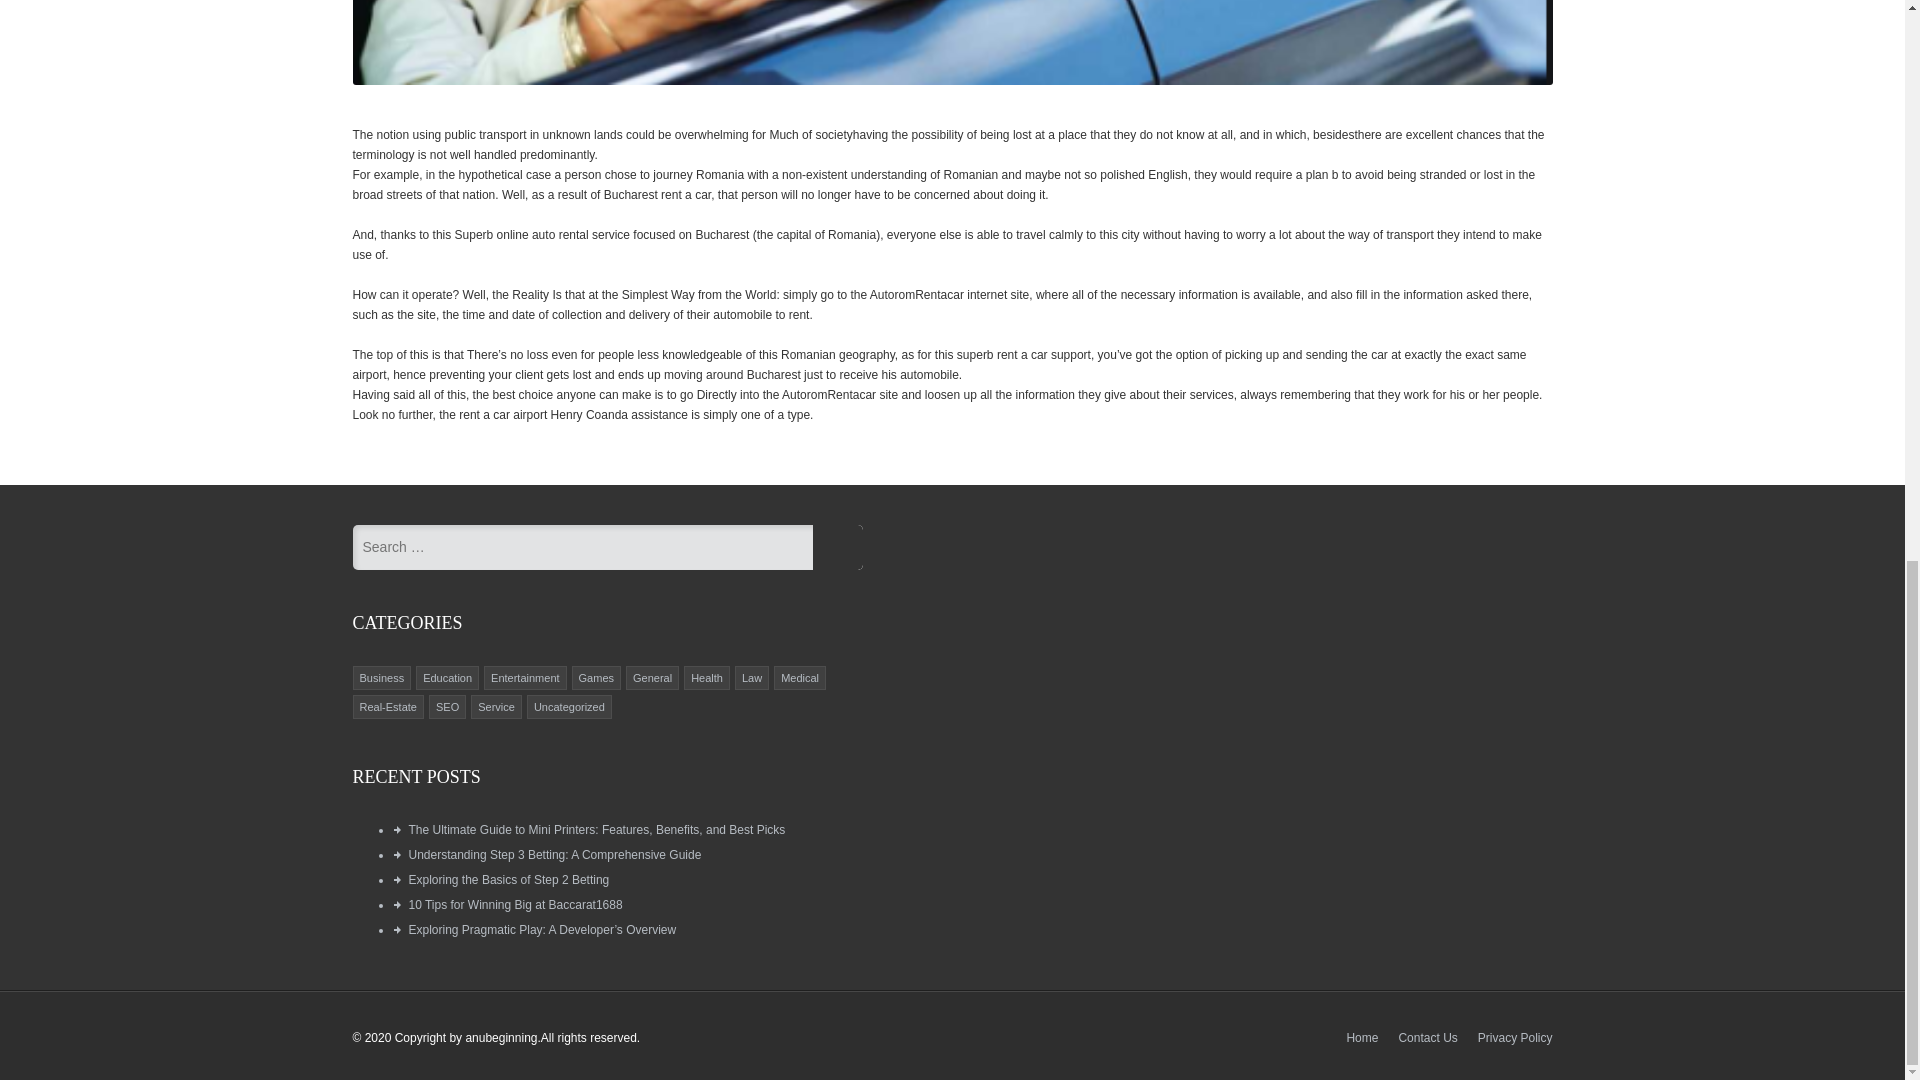 The height and width of the screenshot is (1080, 1920). I want to click on Search, so click(837, 547).